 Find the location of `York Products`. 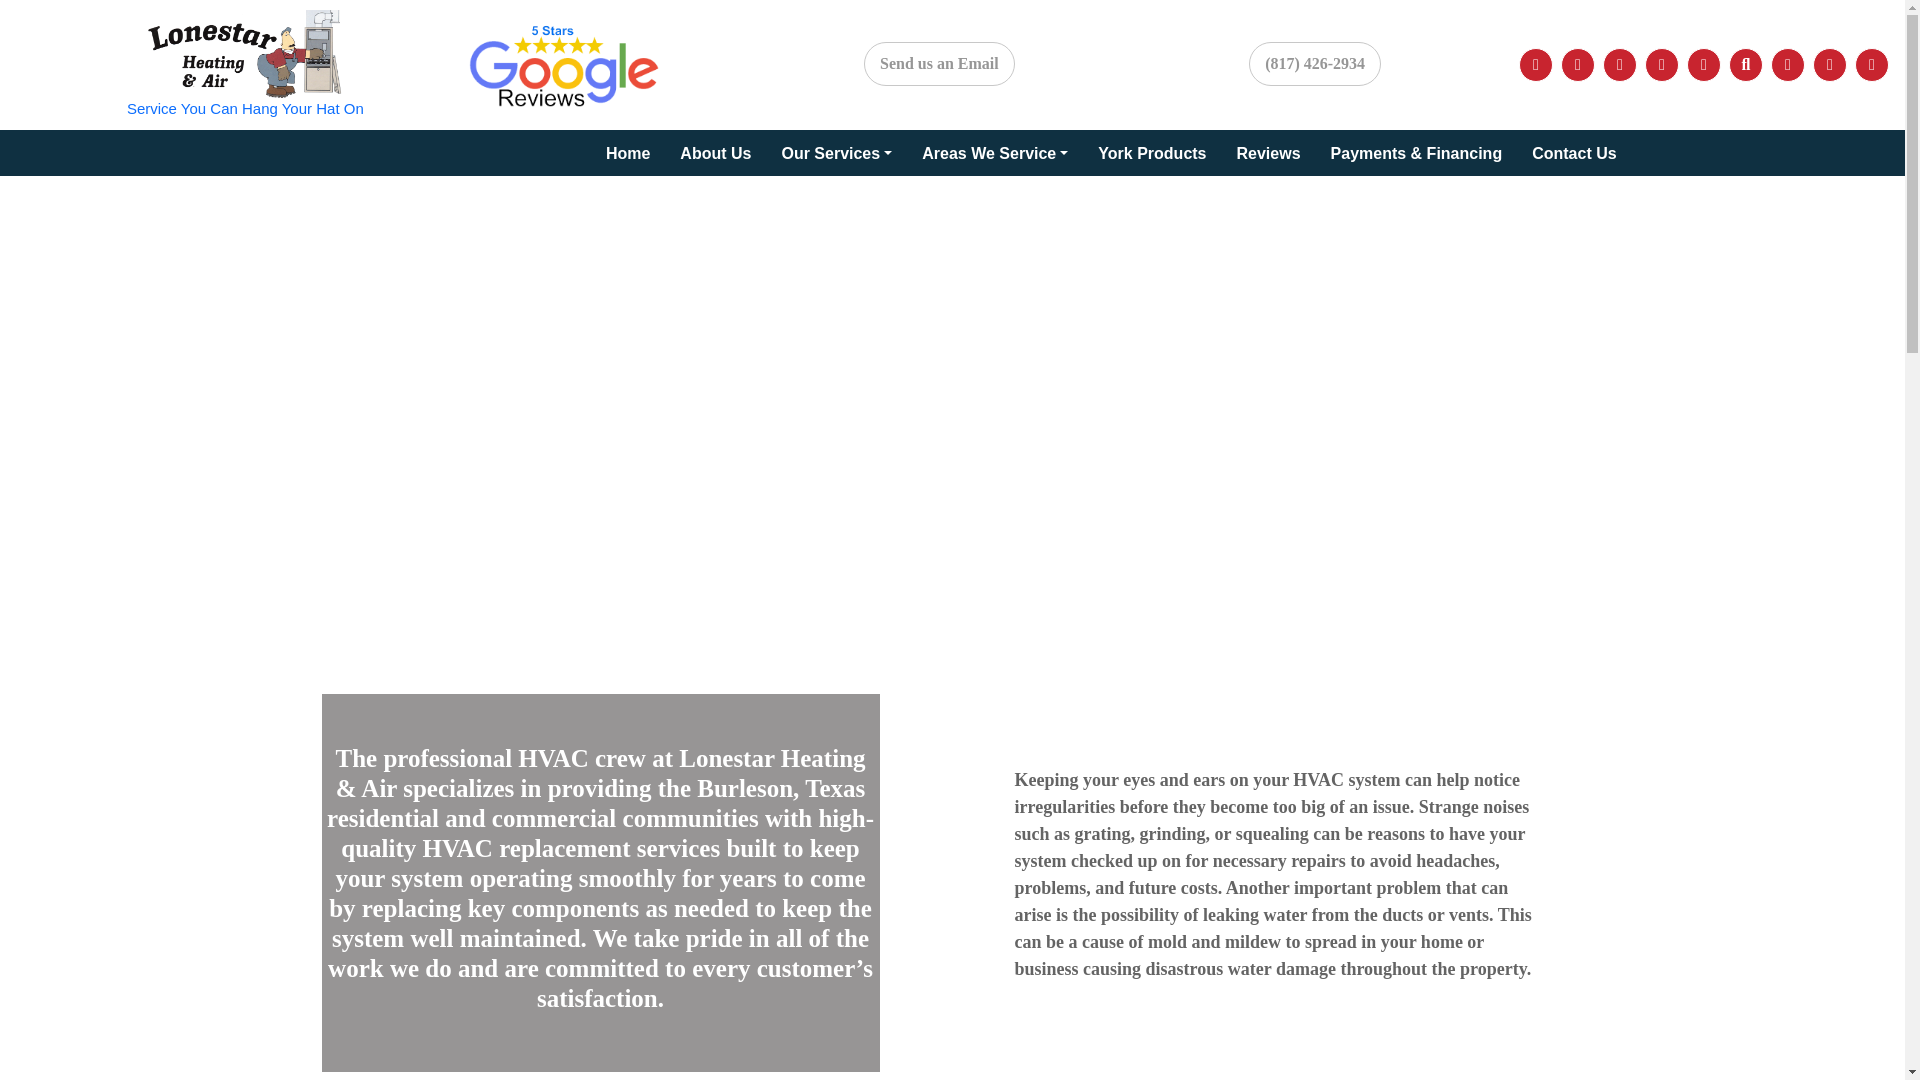

York Products is located at coordinates (1152, 154).